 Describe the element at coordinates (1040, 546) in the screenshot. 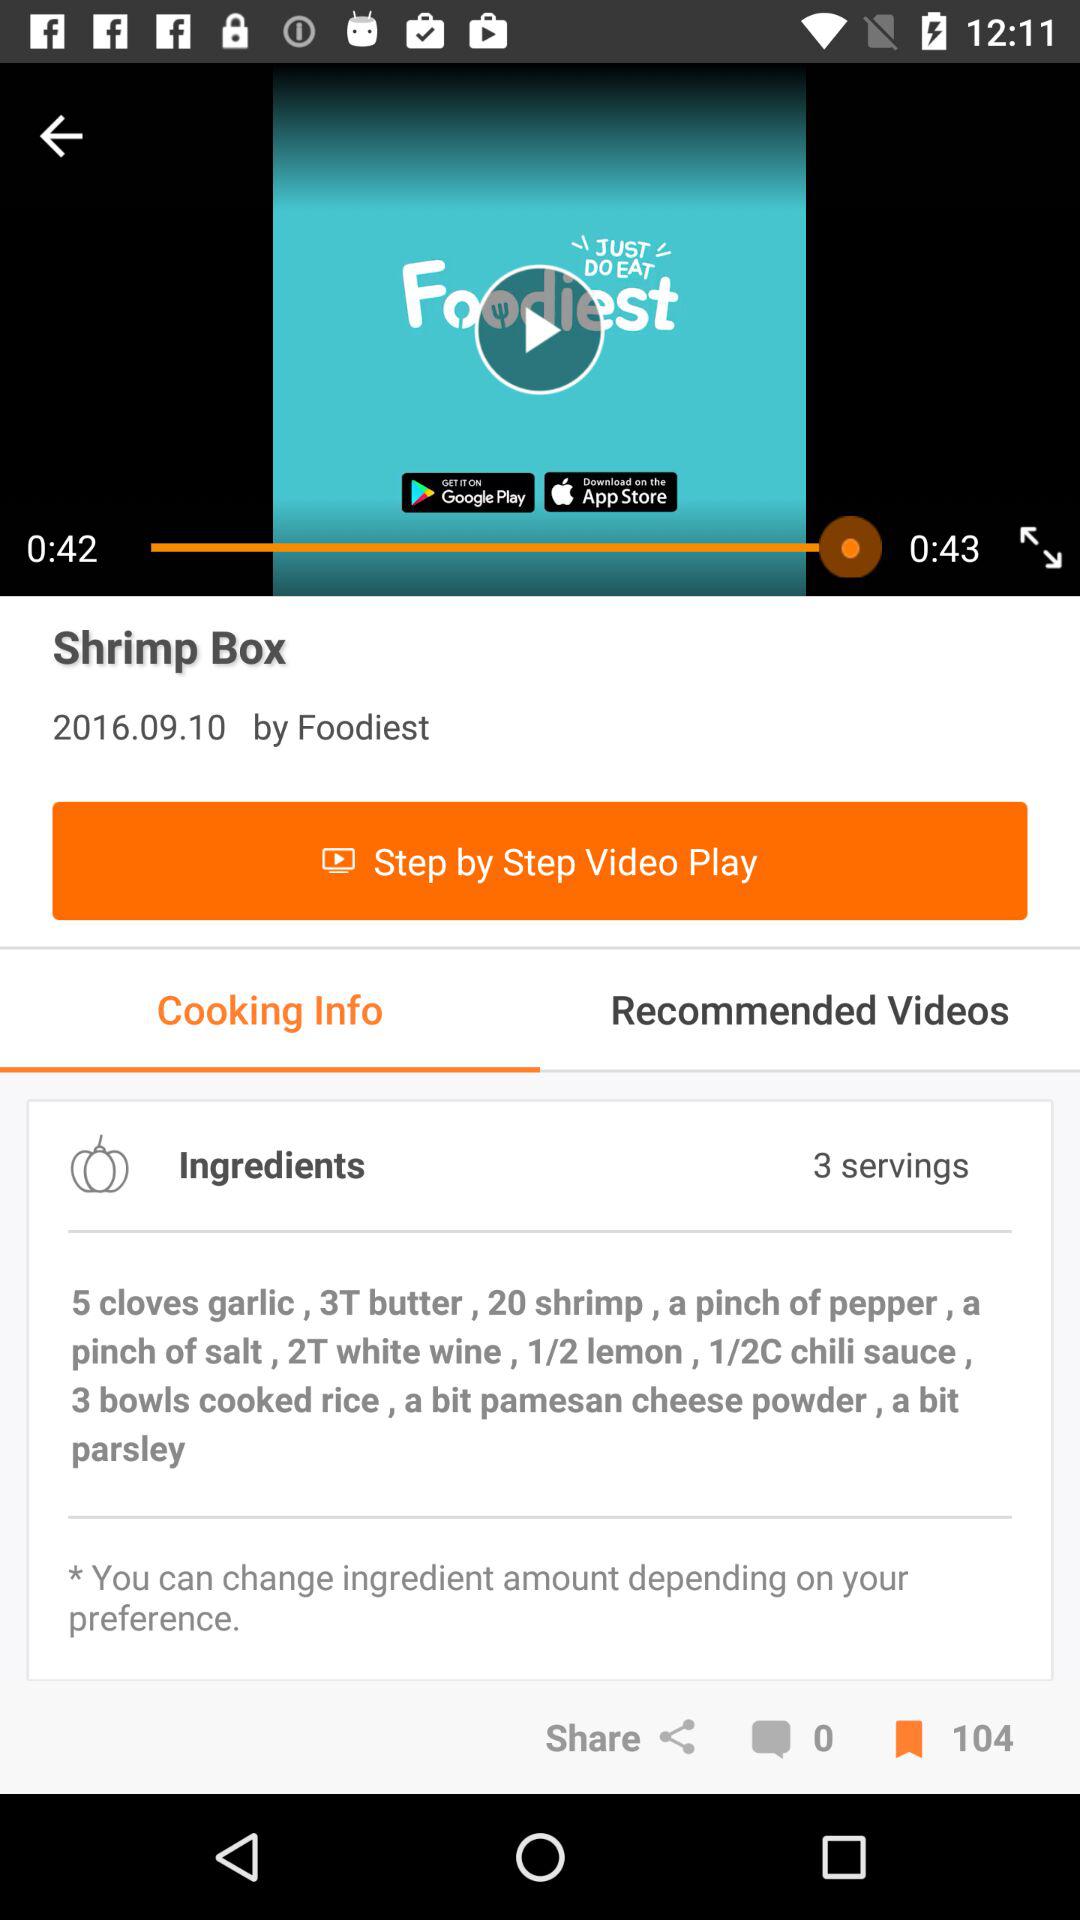

I see `zoom button` at that location.